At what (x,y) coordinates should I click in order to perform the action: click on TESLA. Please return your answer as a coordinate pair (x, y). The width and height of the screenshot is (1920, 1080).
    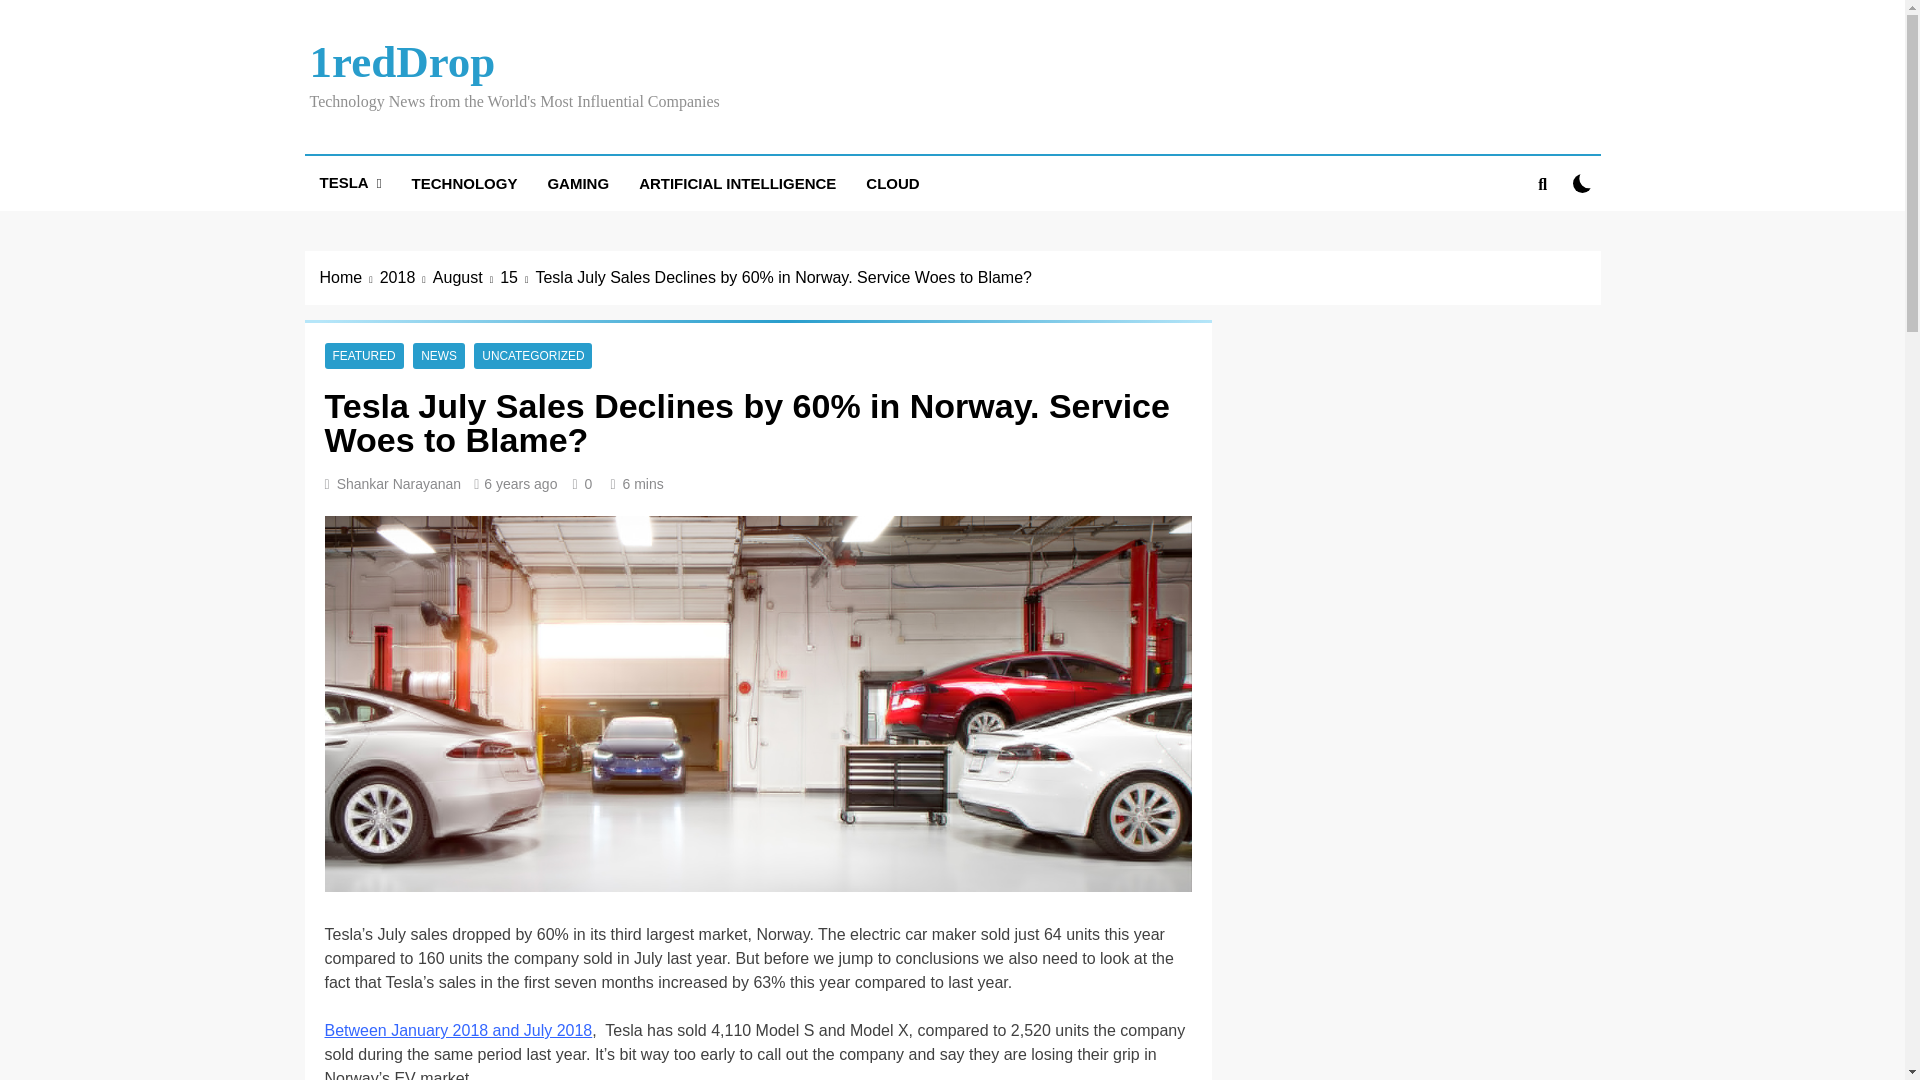
    Looking at the image, I should click on (349, 182).